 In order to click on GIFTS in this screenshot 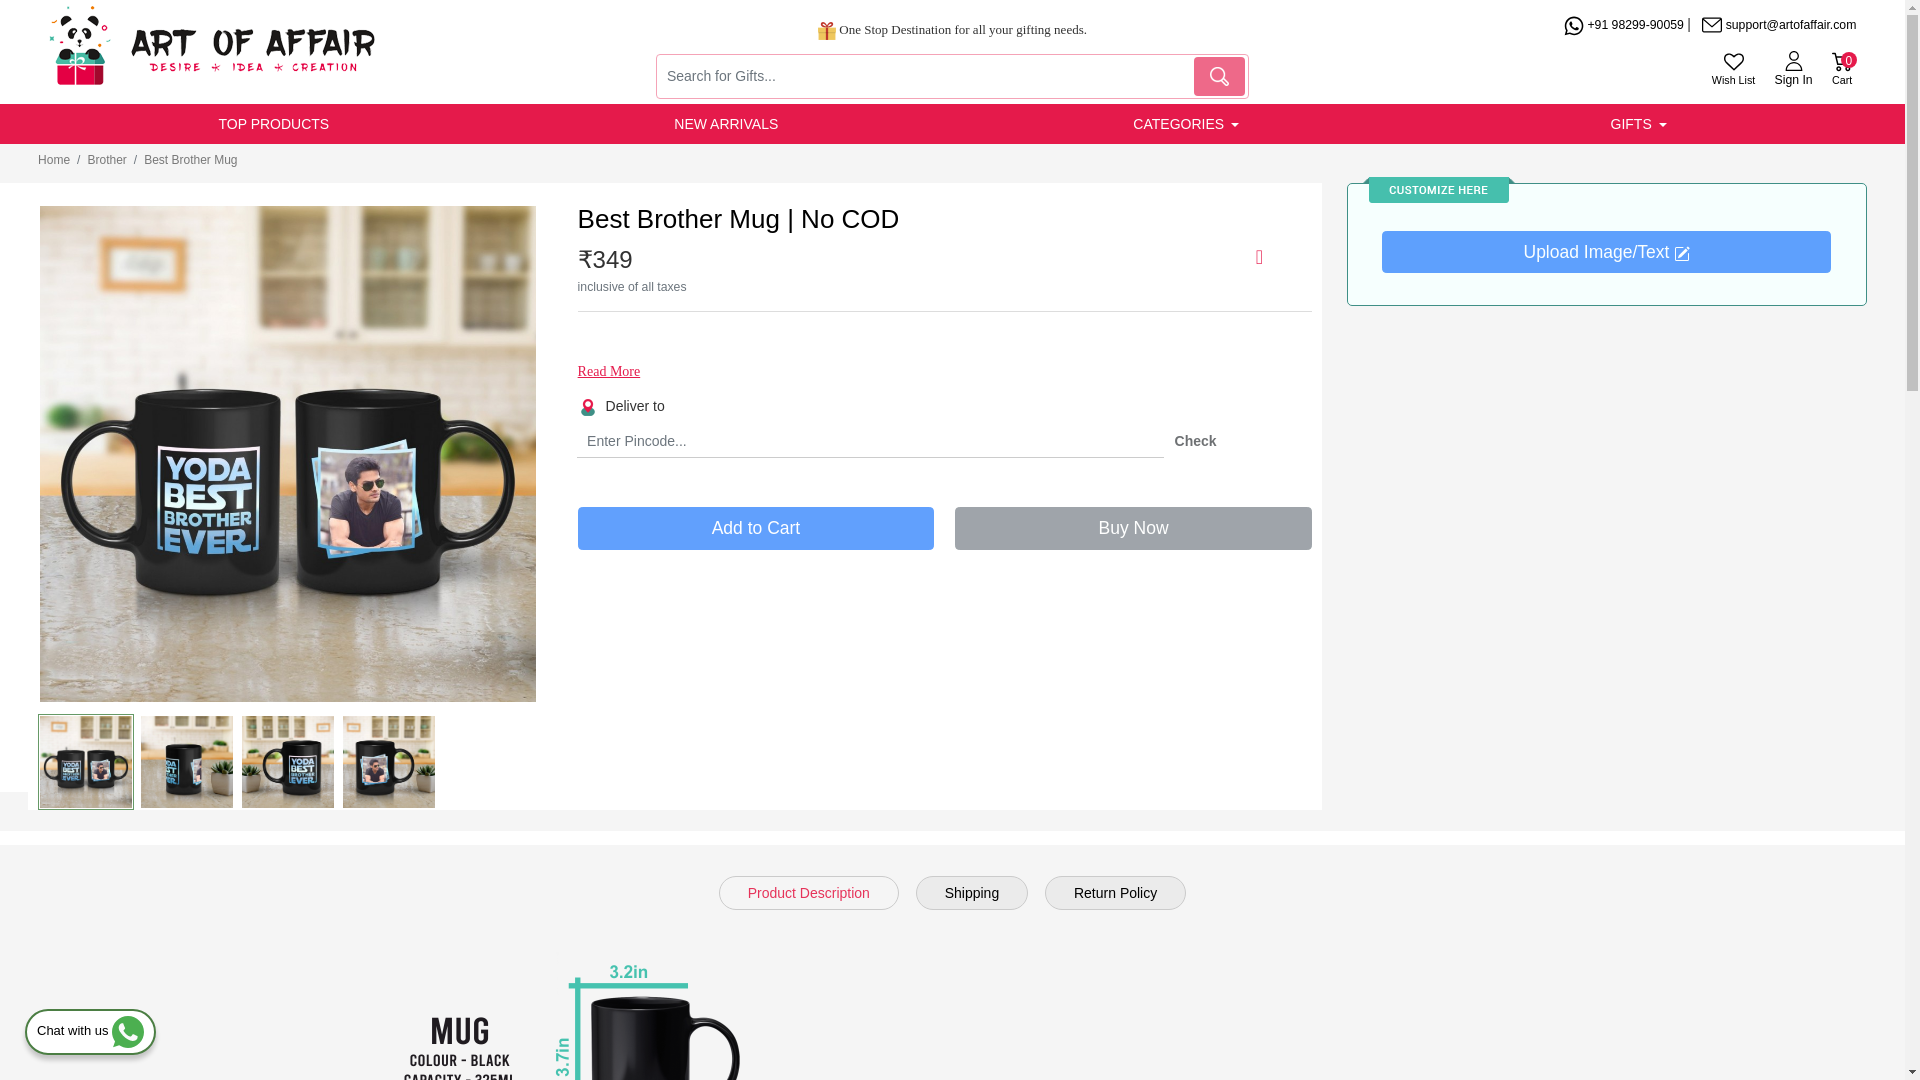, I will do `click(274, 123)`.